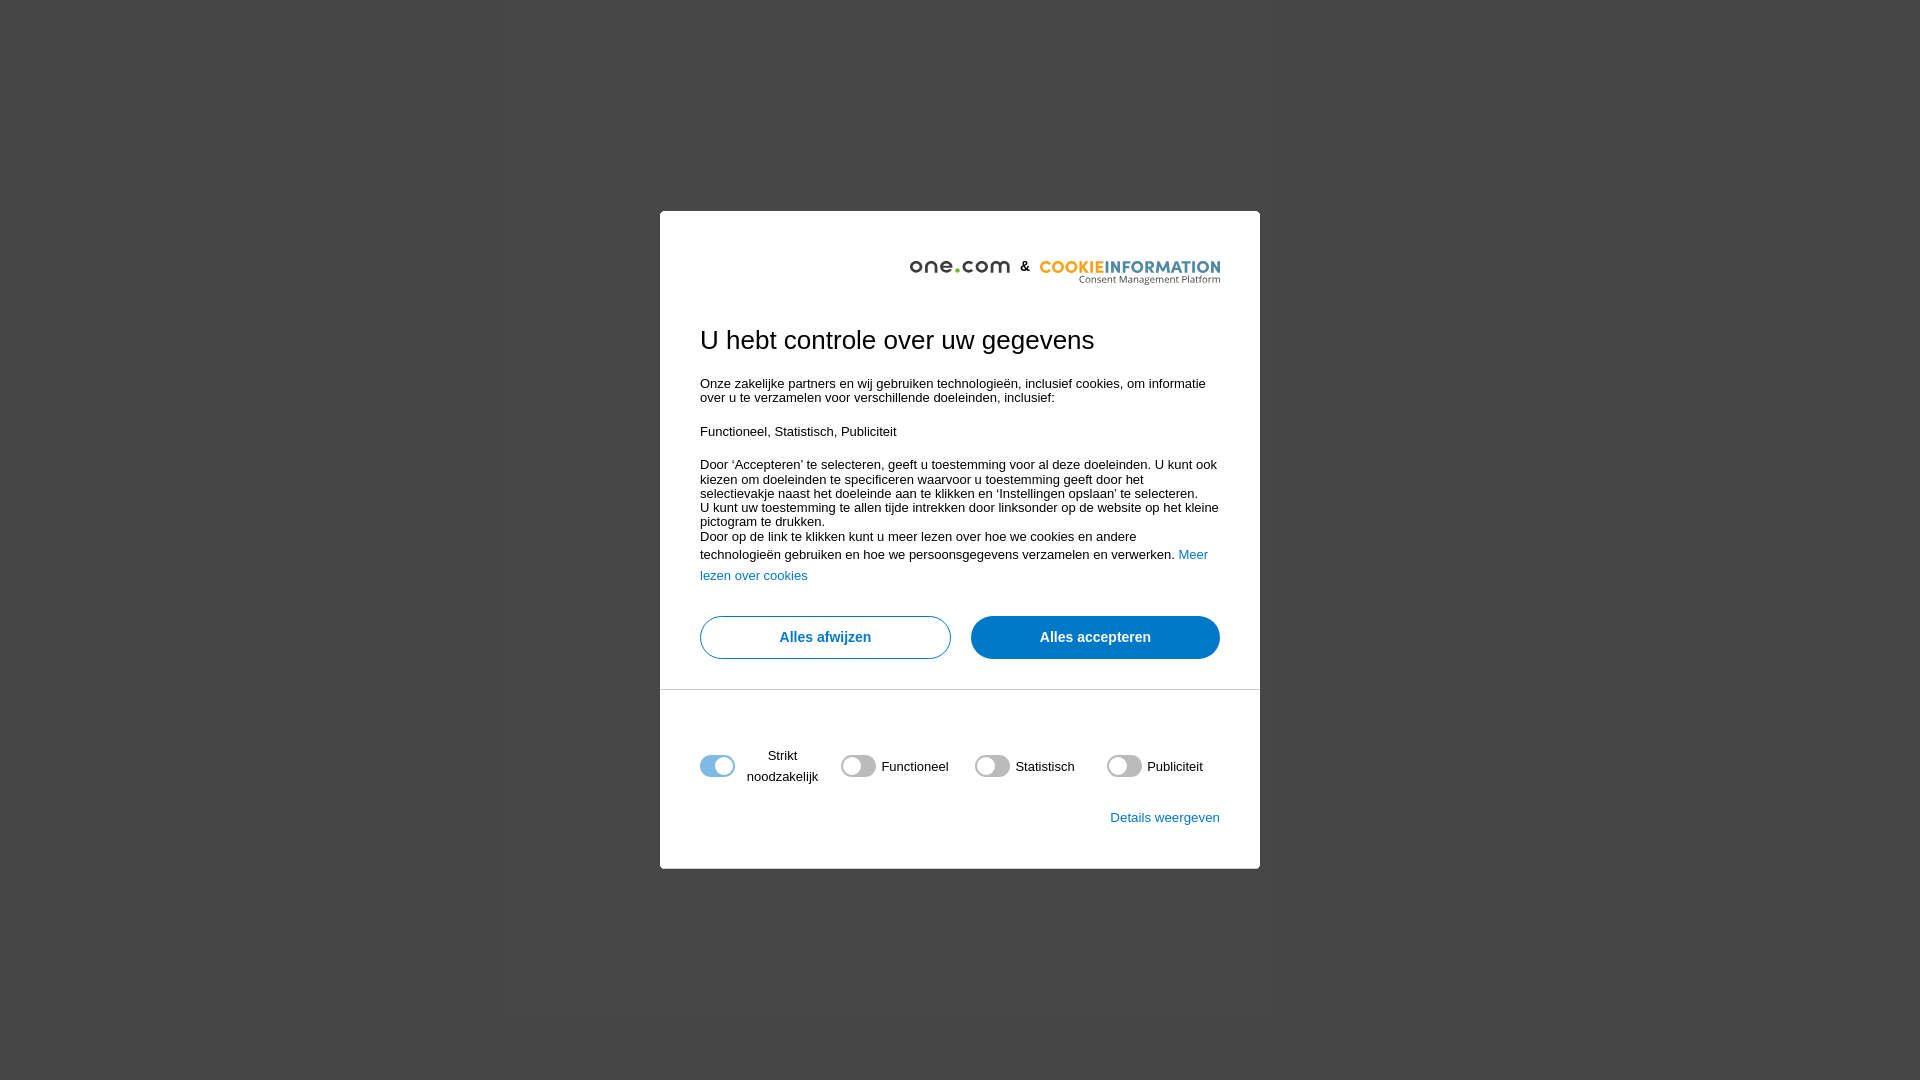 The height and width of the screenshot is (1080, 1920). I want to click on Strikt noodzakelijk, so click(954, 888).